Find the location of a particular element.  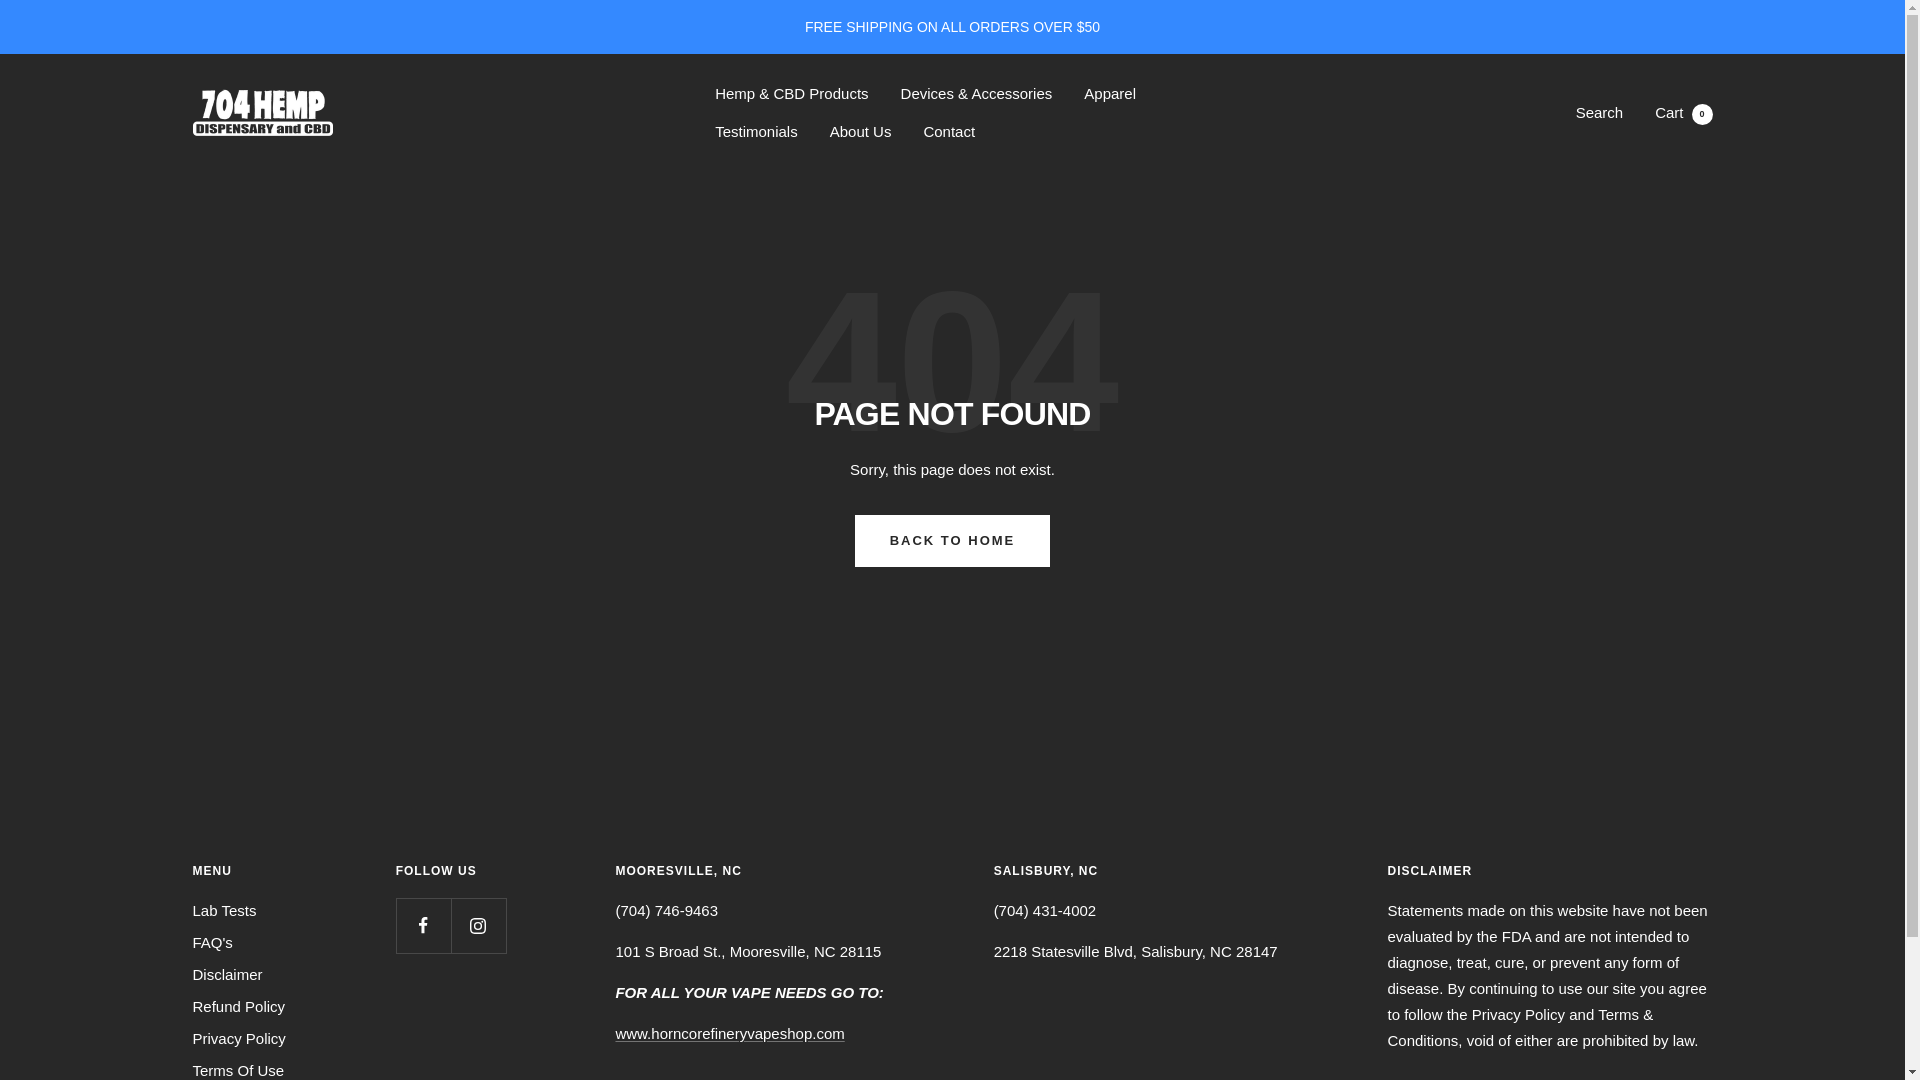

About Us is located at coordinates (238, 1069).